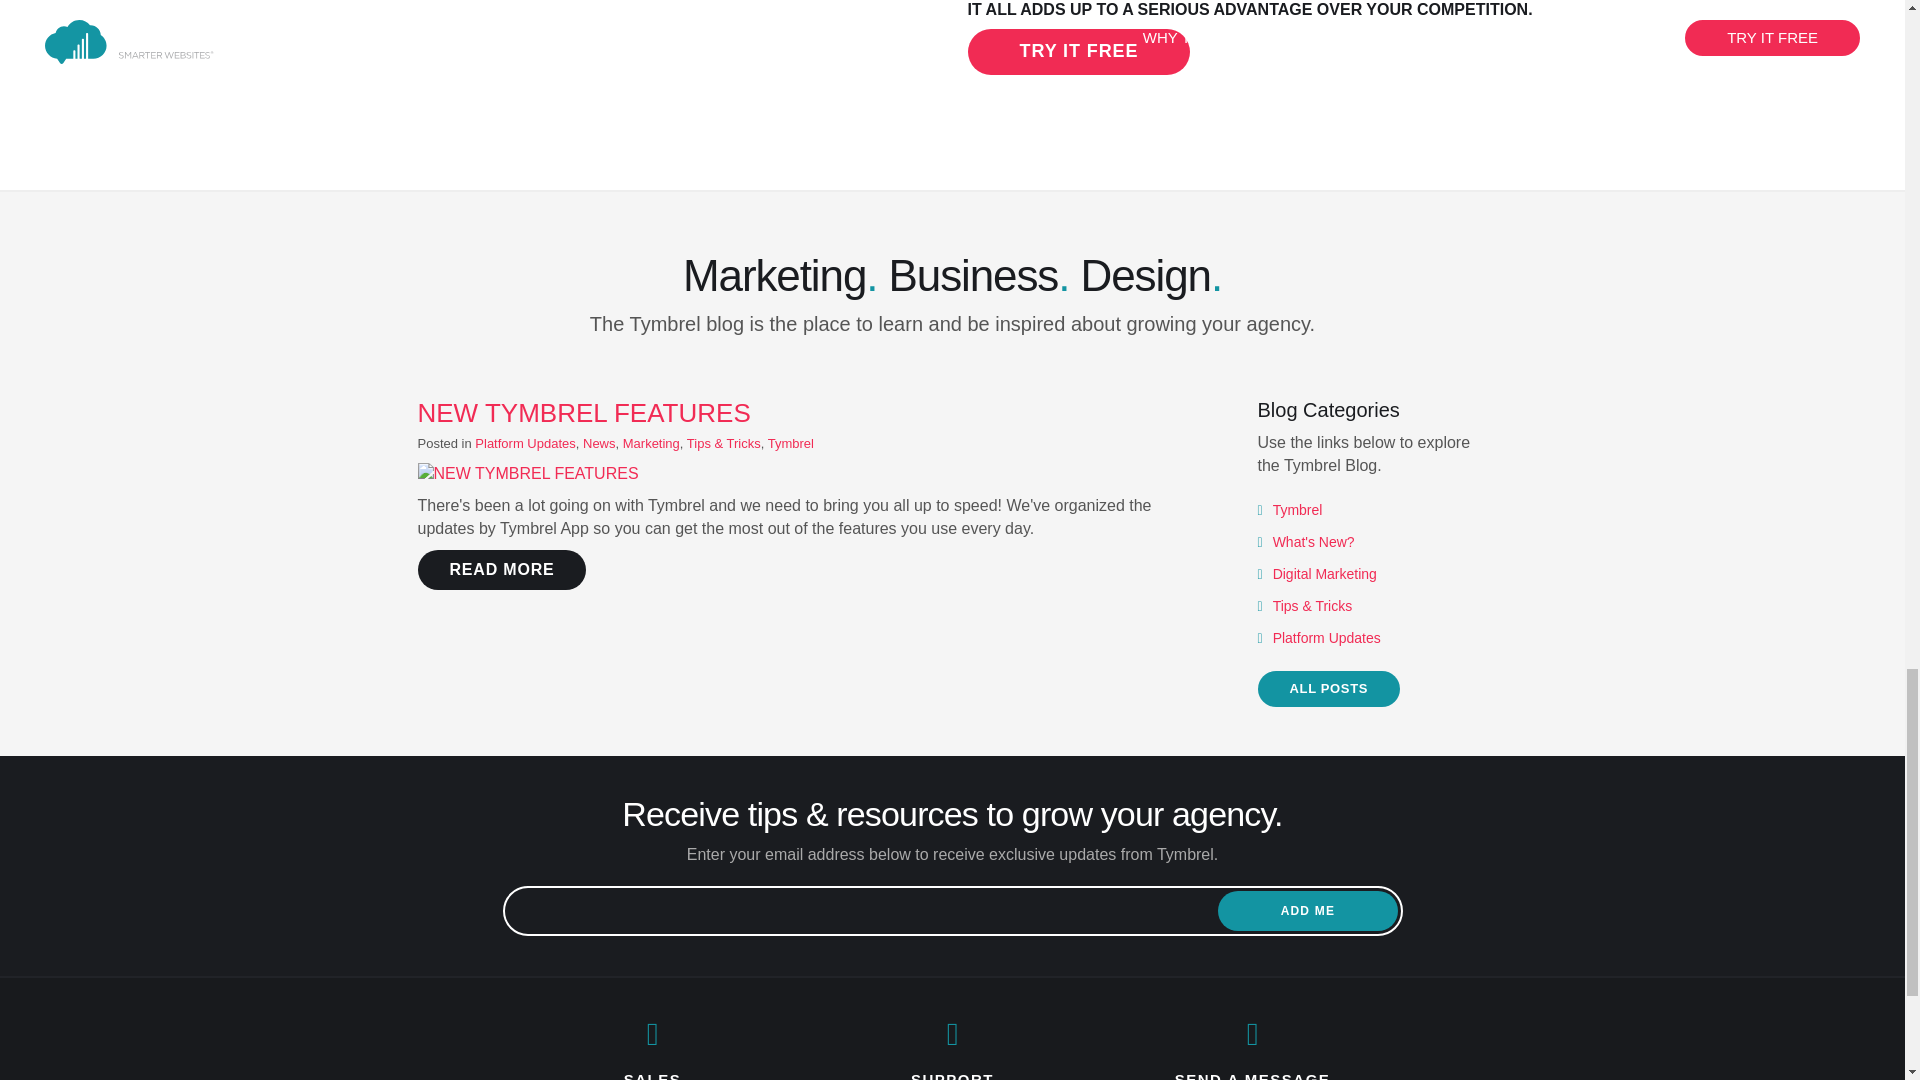 The image size is (1920, 1080). What do you see at coordinates (584, 412) in the screenshot?
I see `NEW TYMBREL FEATURES` at bounding box center [584, 412].